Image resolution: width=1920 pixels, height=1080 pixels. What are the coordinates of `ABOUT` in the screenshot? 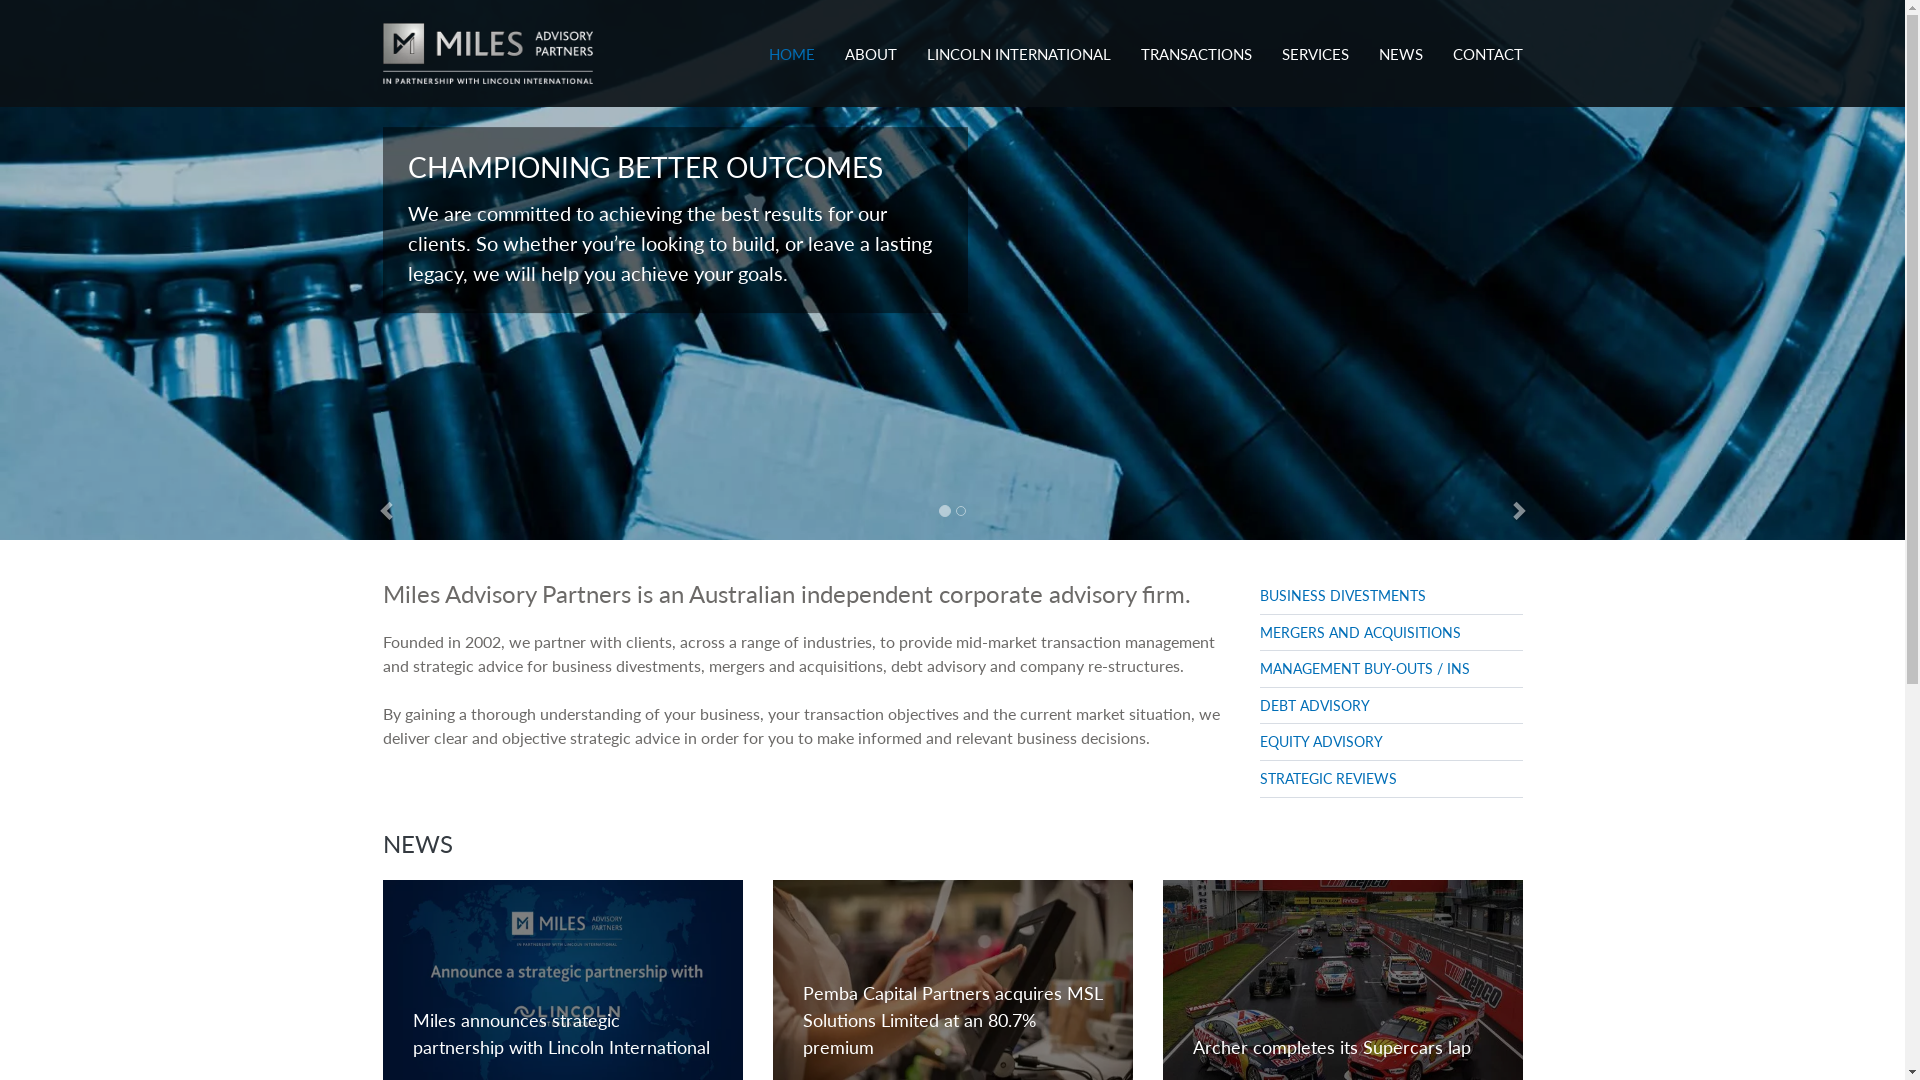 It's located at (871, 33).